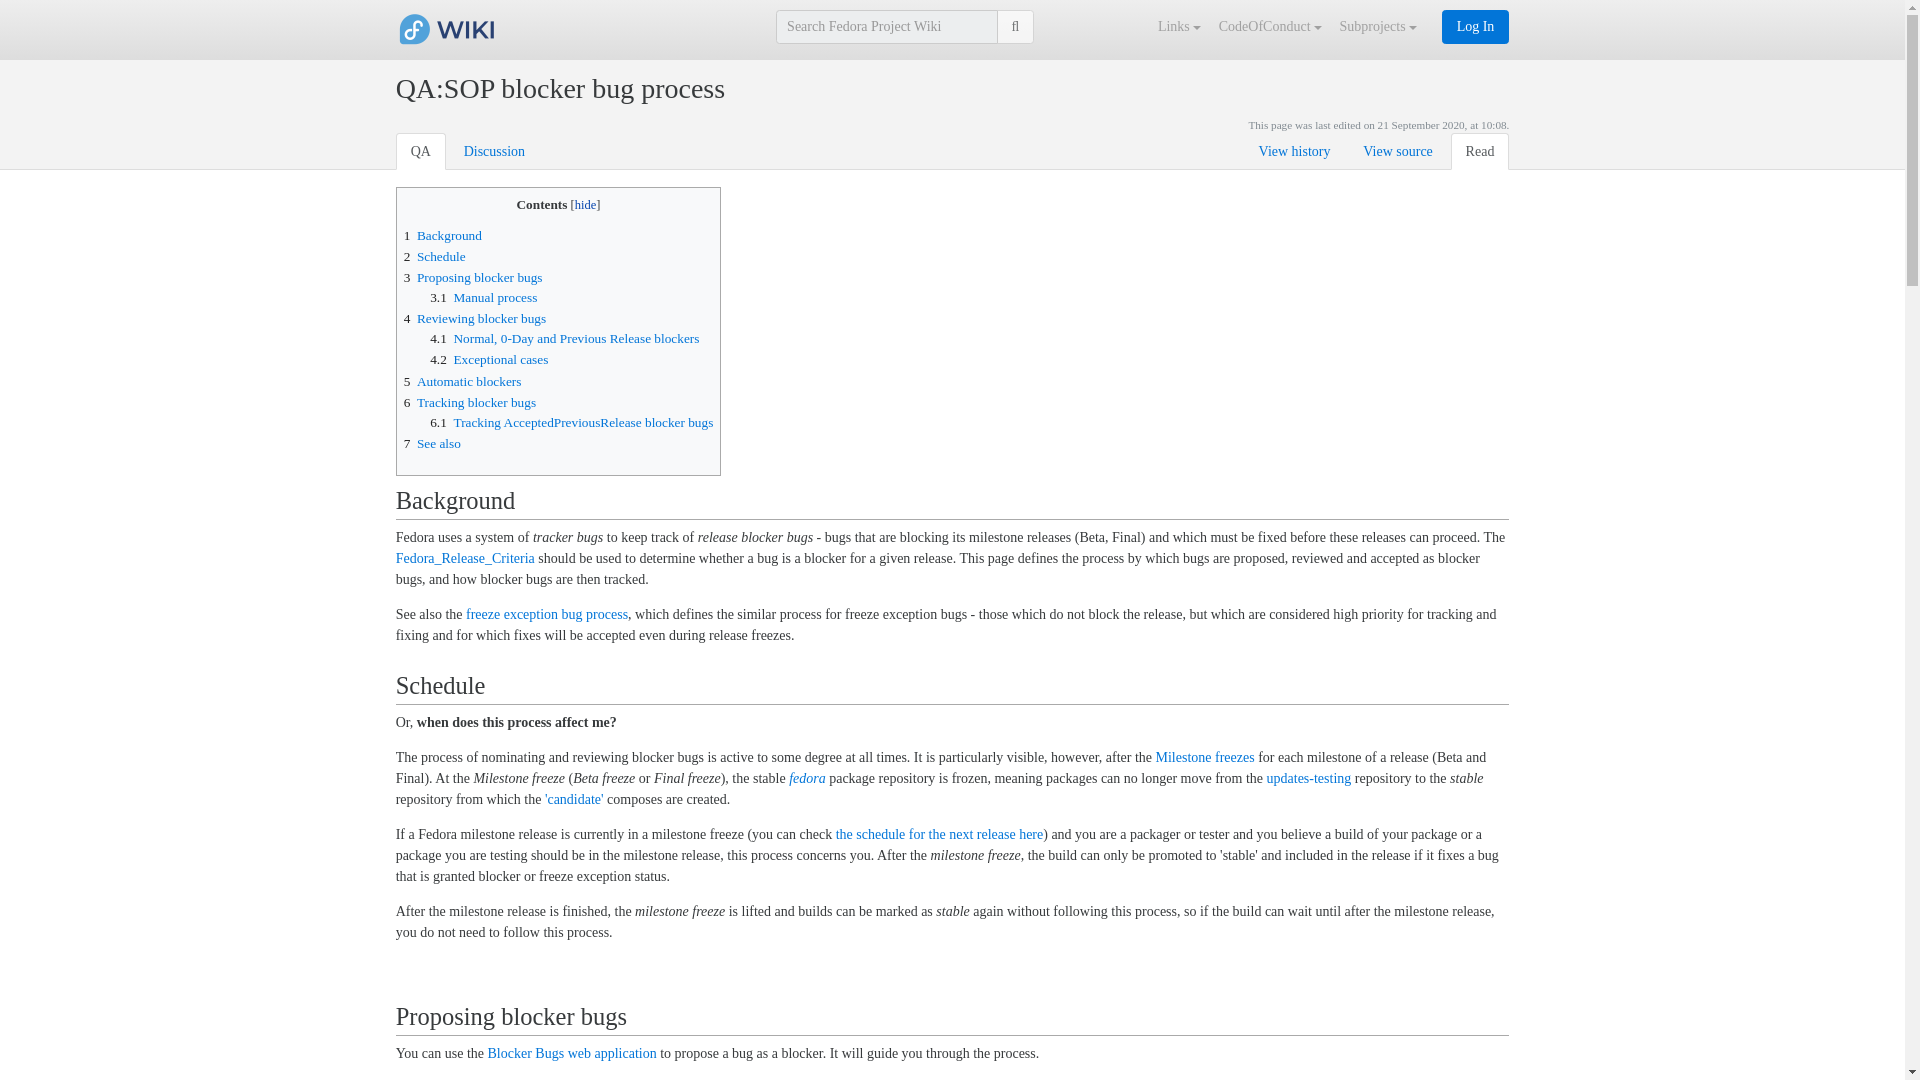 The width and height of the screenshot is (1920, 1080). Describe the element at coordinates (442, 235) in the screenshot. I see `1 Background` at that location.